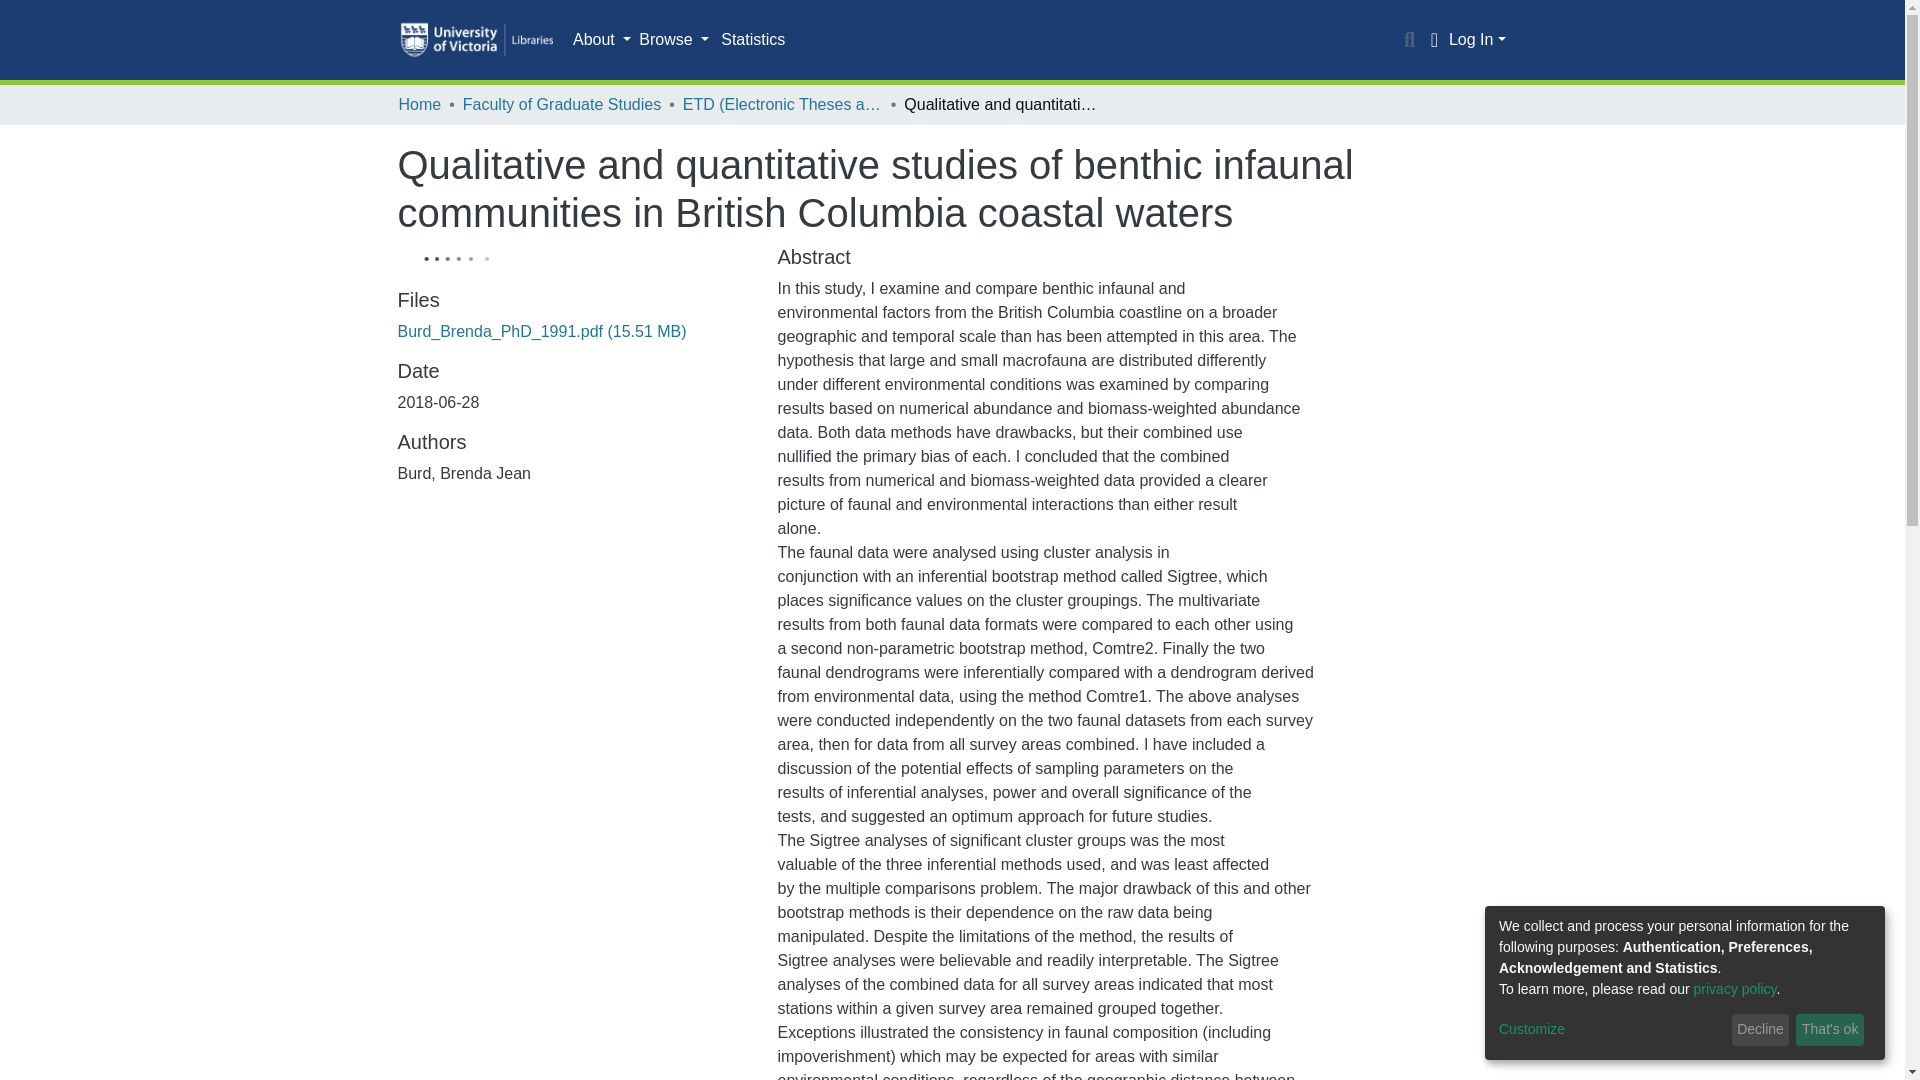 The image size is (1920, 1080). I want to click on Search, so click(1410, 40).